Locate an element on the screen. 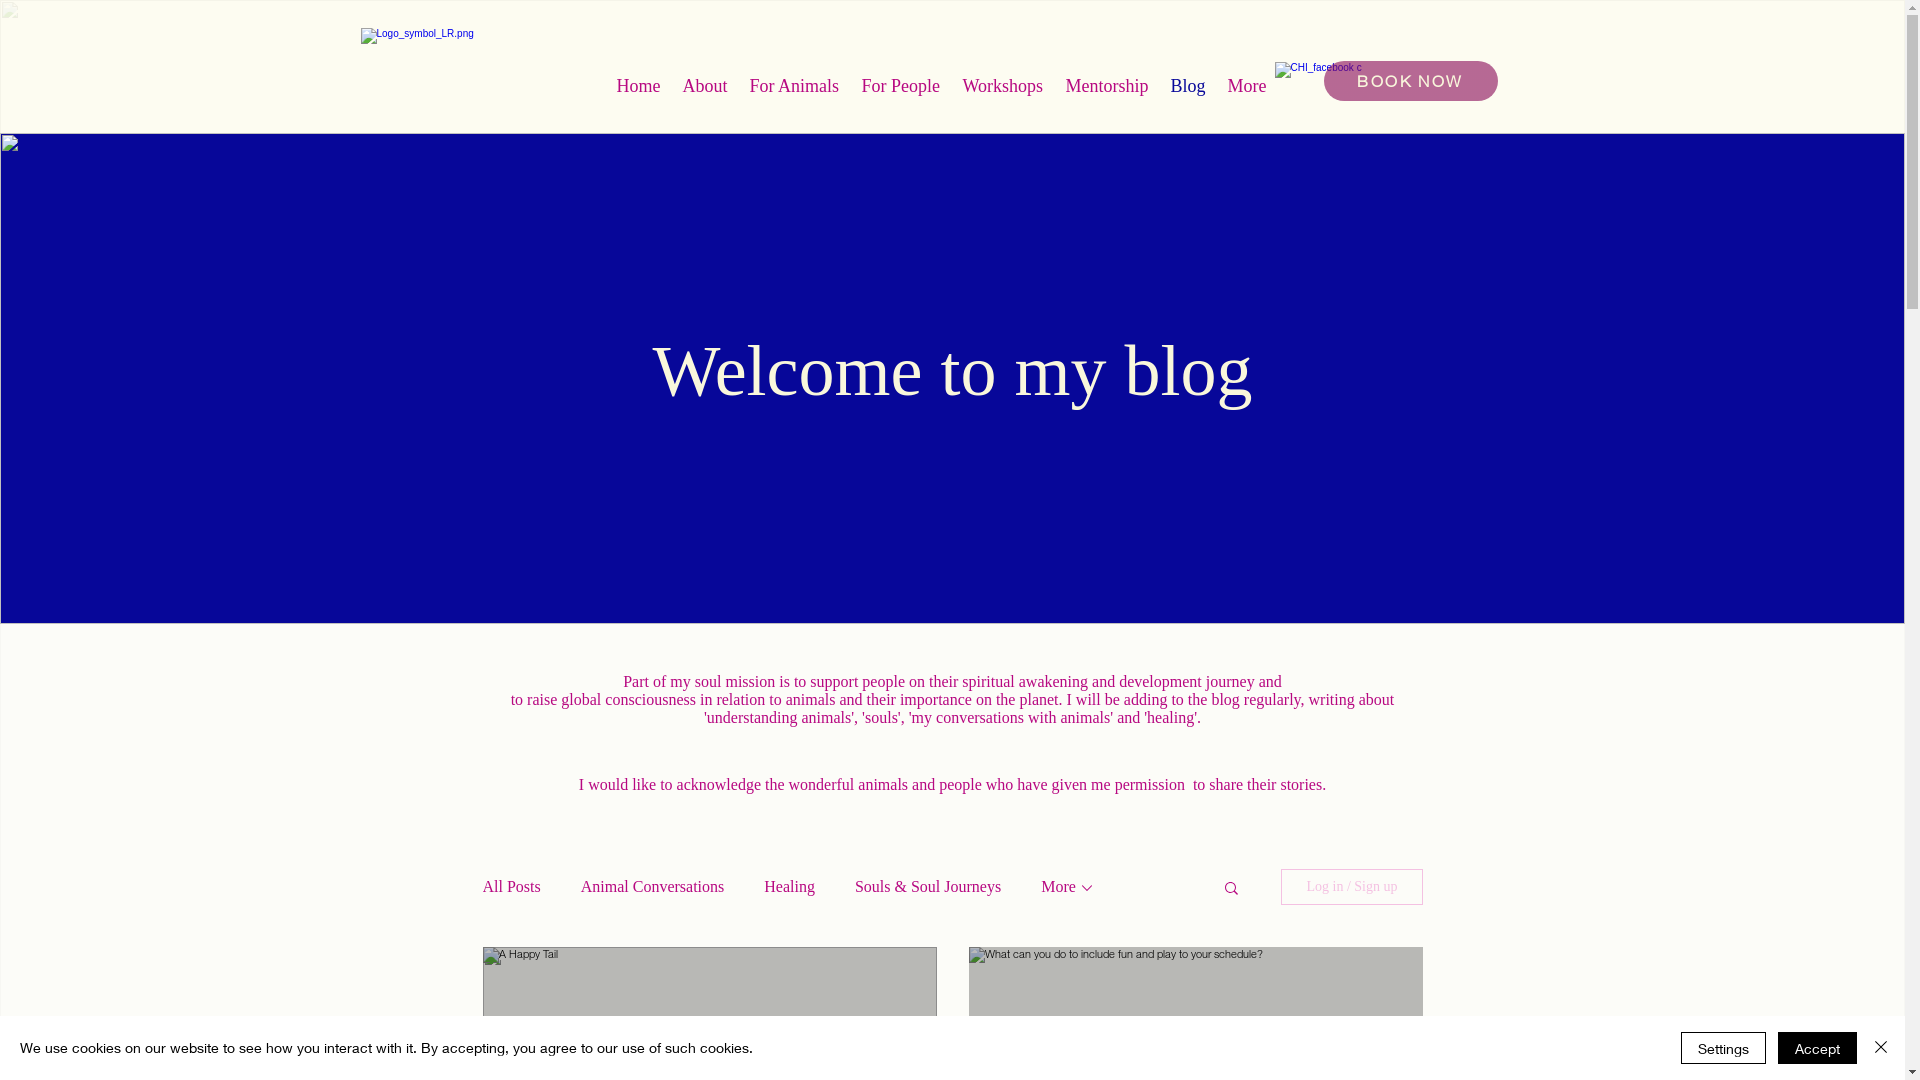  Blog is located at coordinates (1188, 86).